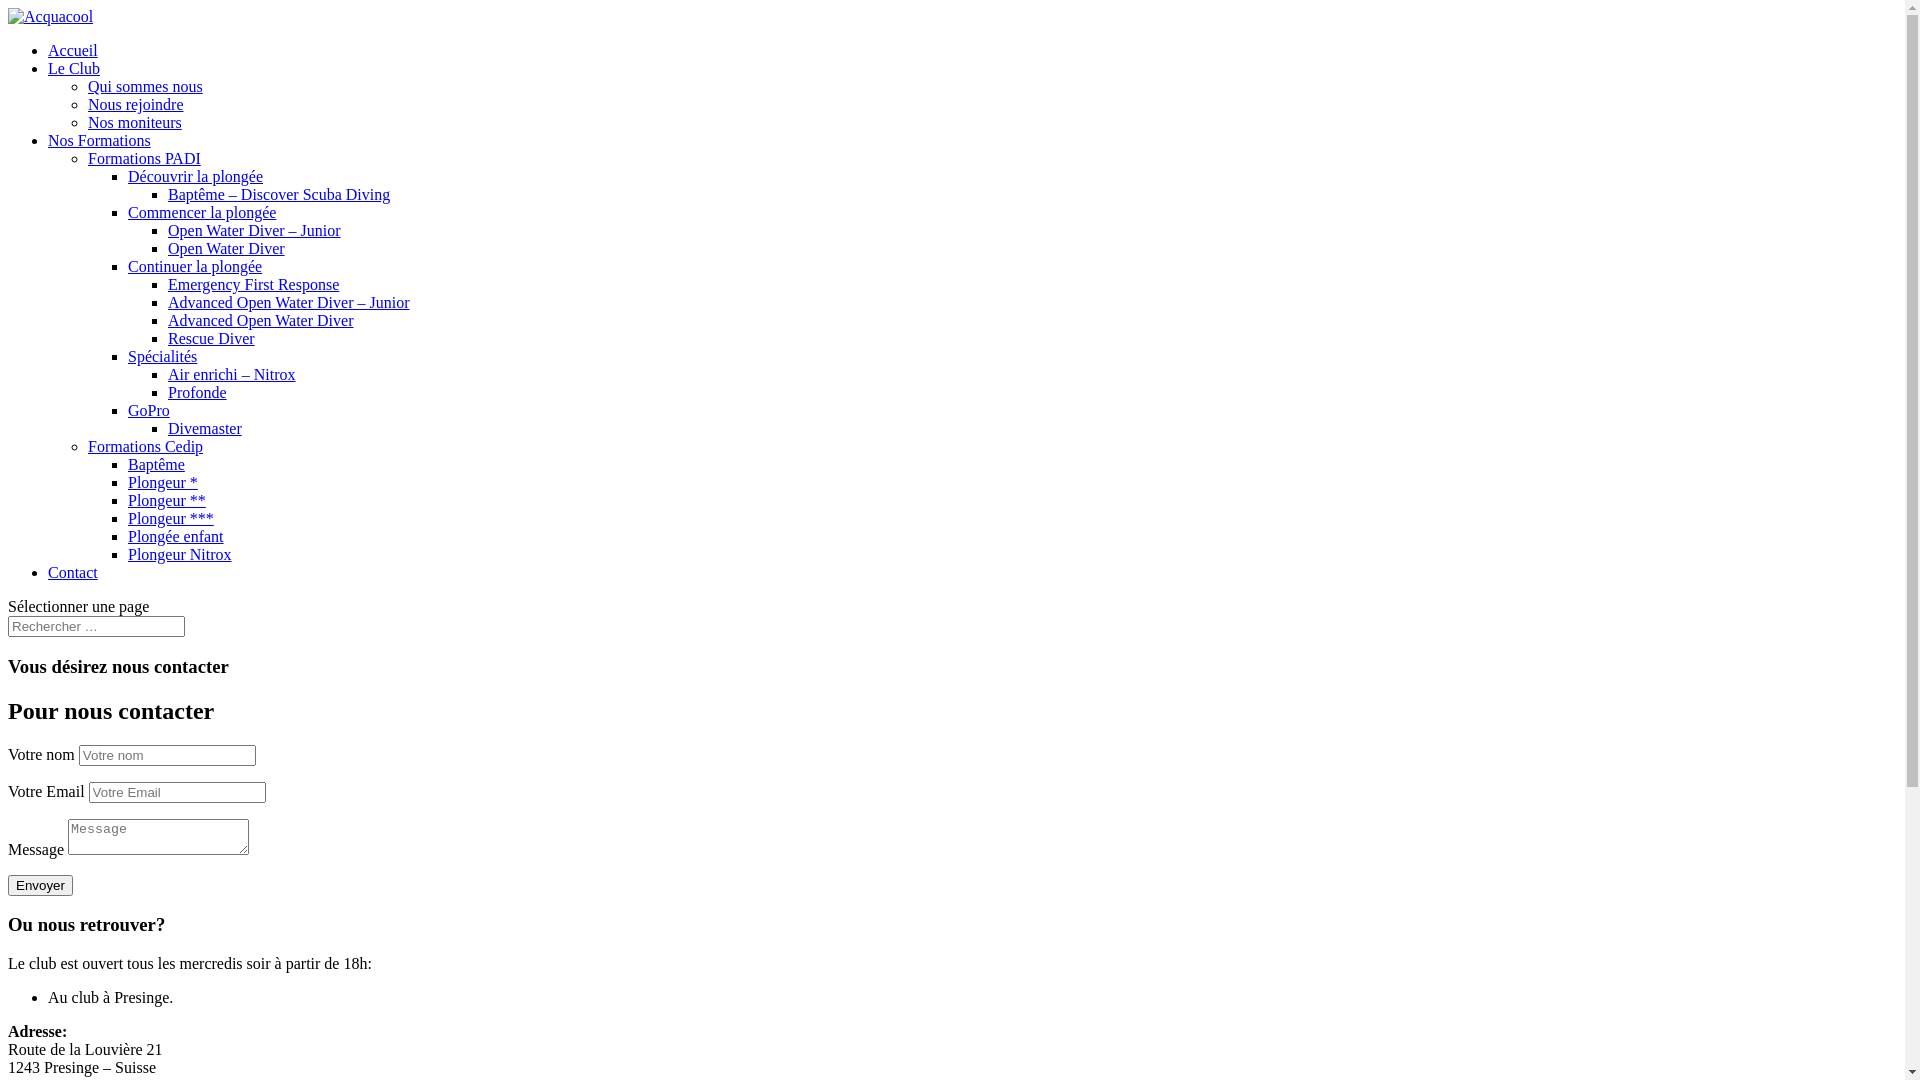 The width and height of the screenshot is (1920, 1080). I want to click on Rechercher:, so click(96, 626).